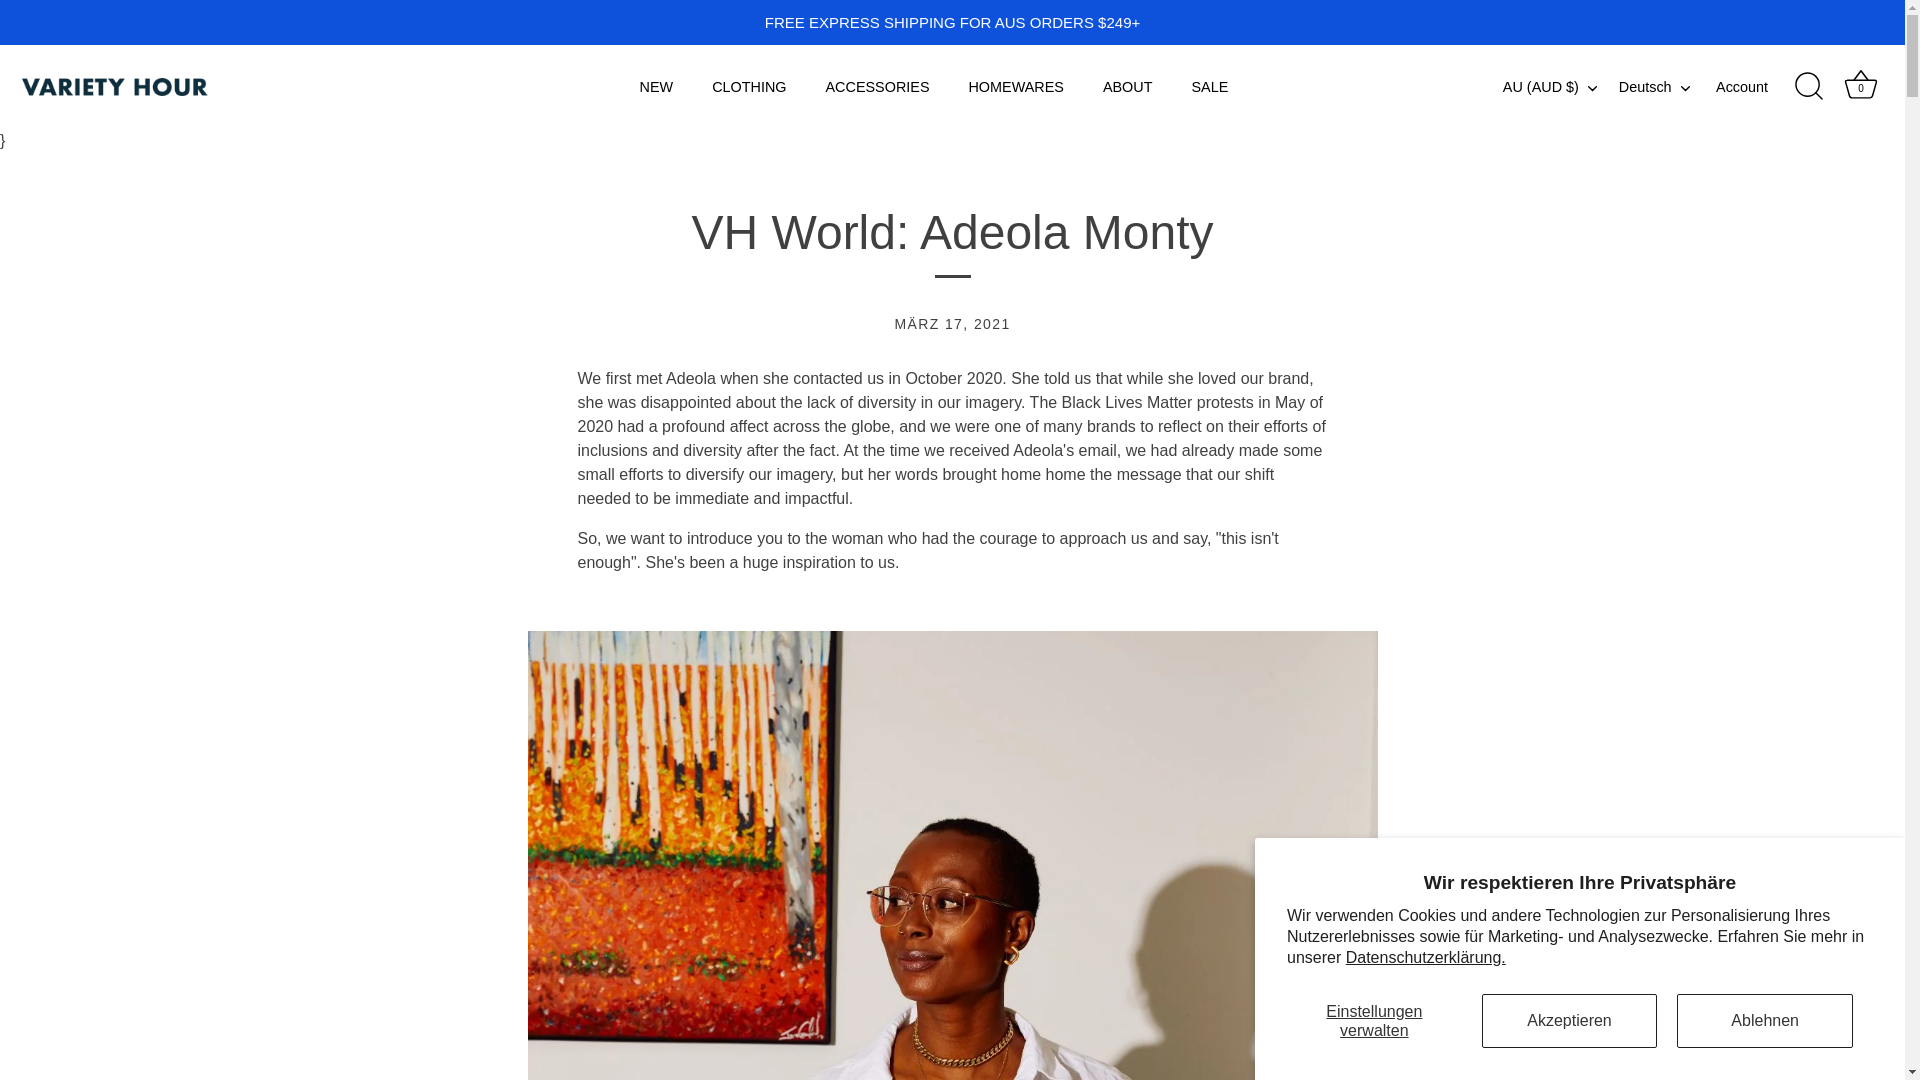 This screenshot has width=1920, height=1080. What do you see at coordinates (656, 86) in the screenshot?
I see `NEW` at bounding box center [656, 86].